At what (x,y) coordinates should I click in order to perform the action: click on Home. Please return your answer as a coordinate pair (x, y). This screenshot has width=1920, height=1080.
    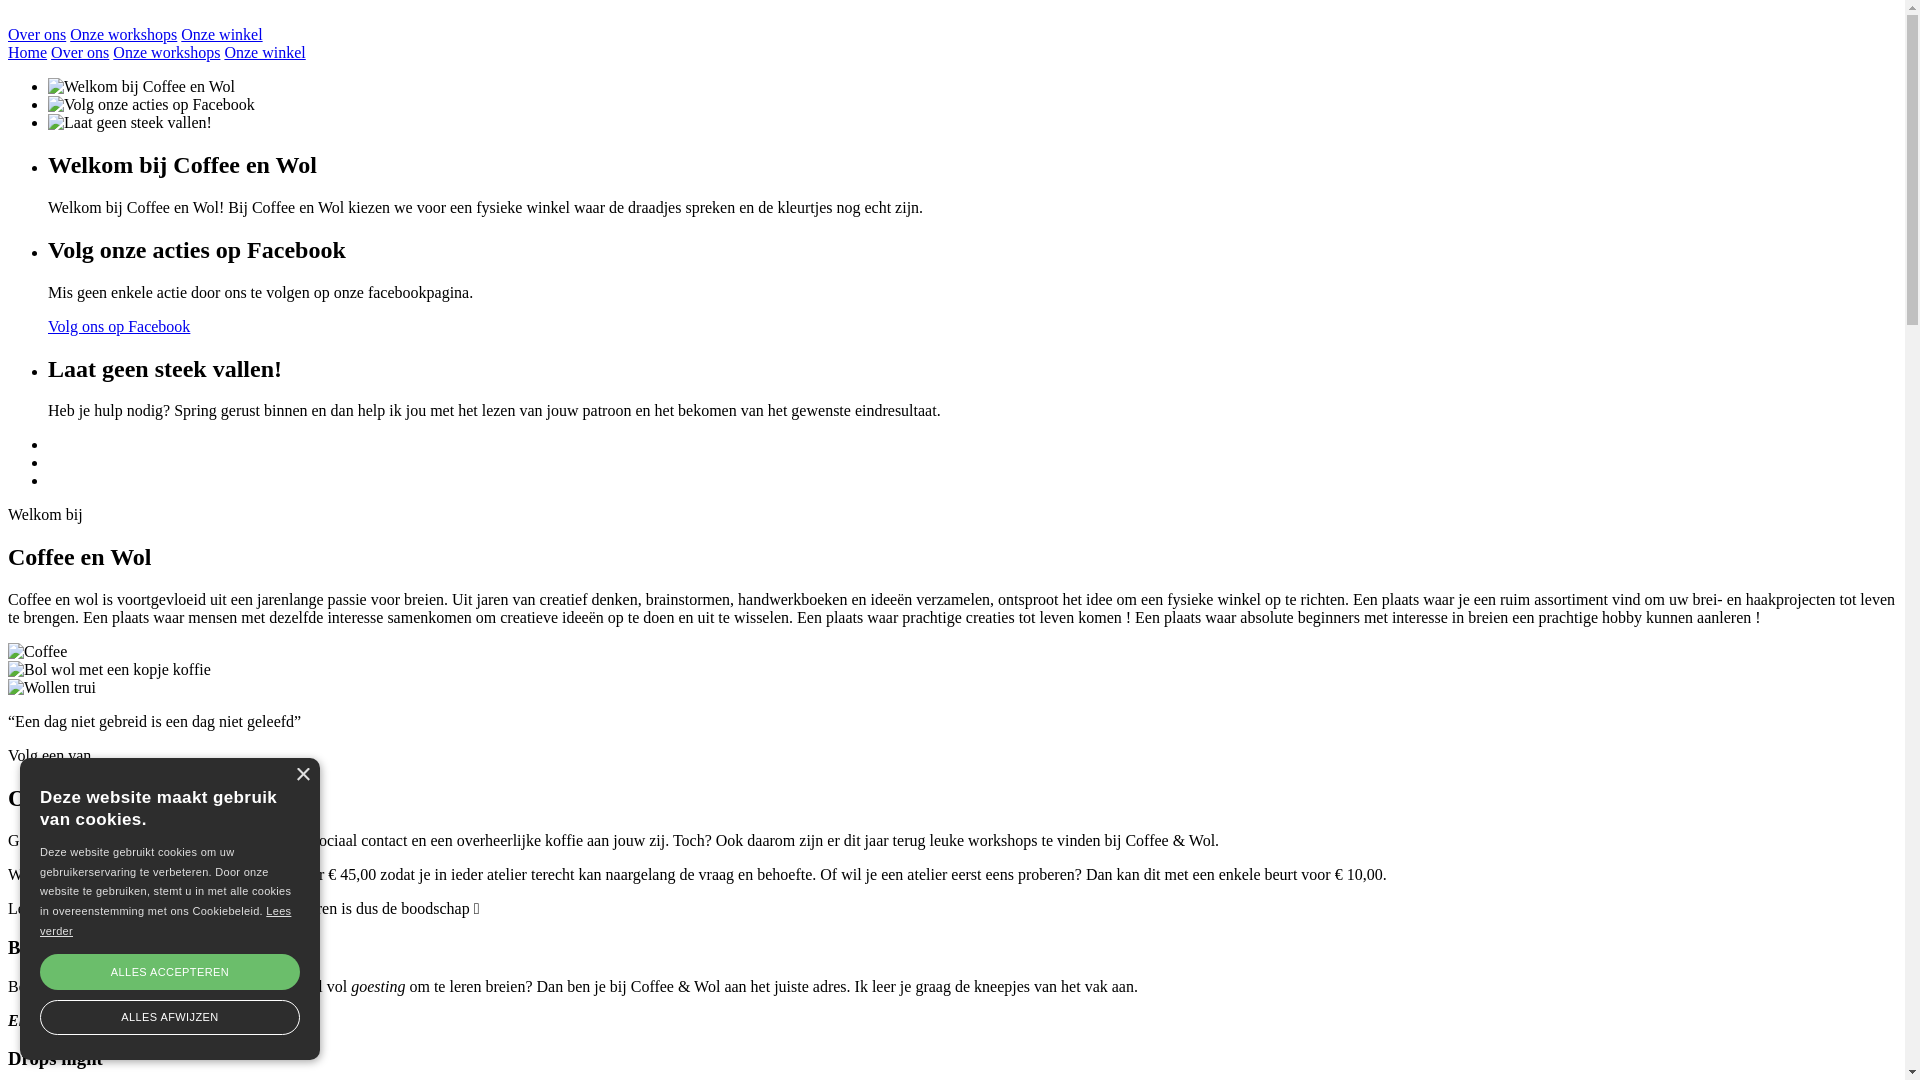
    Looking at the image, I should click on (28, 52).